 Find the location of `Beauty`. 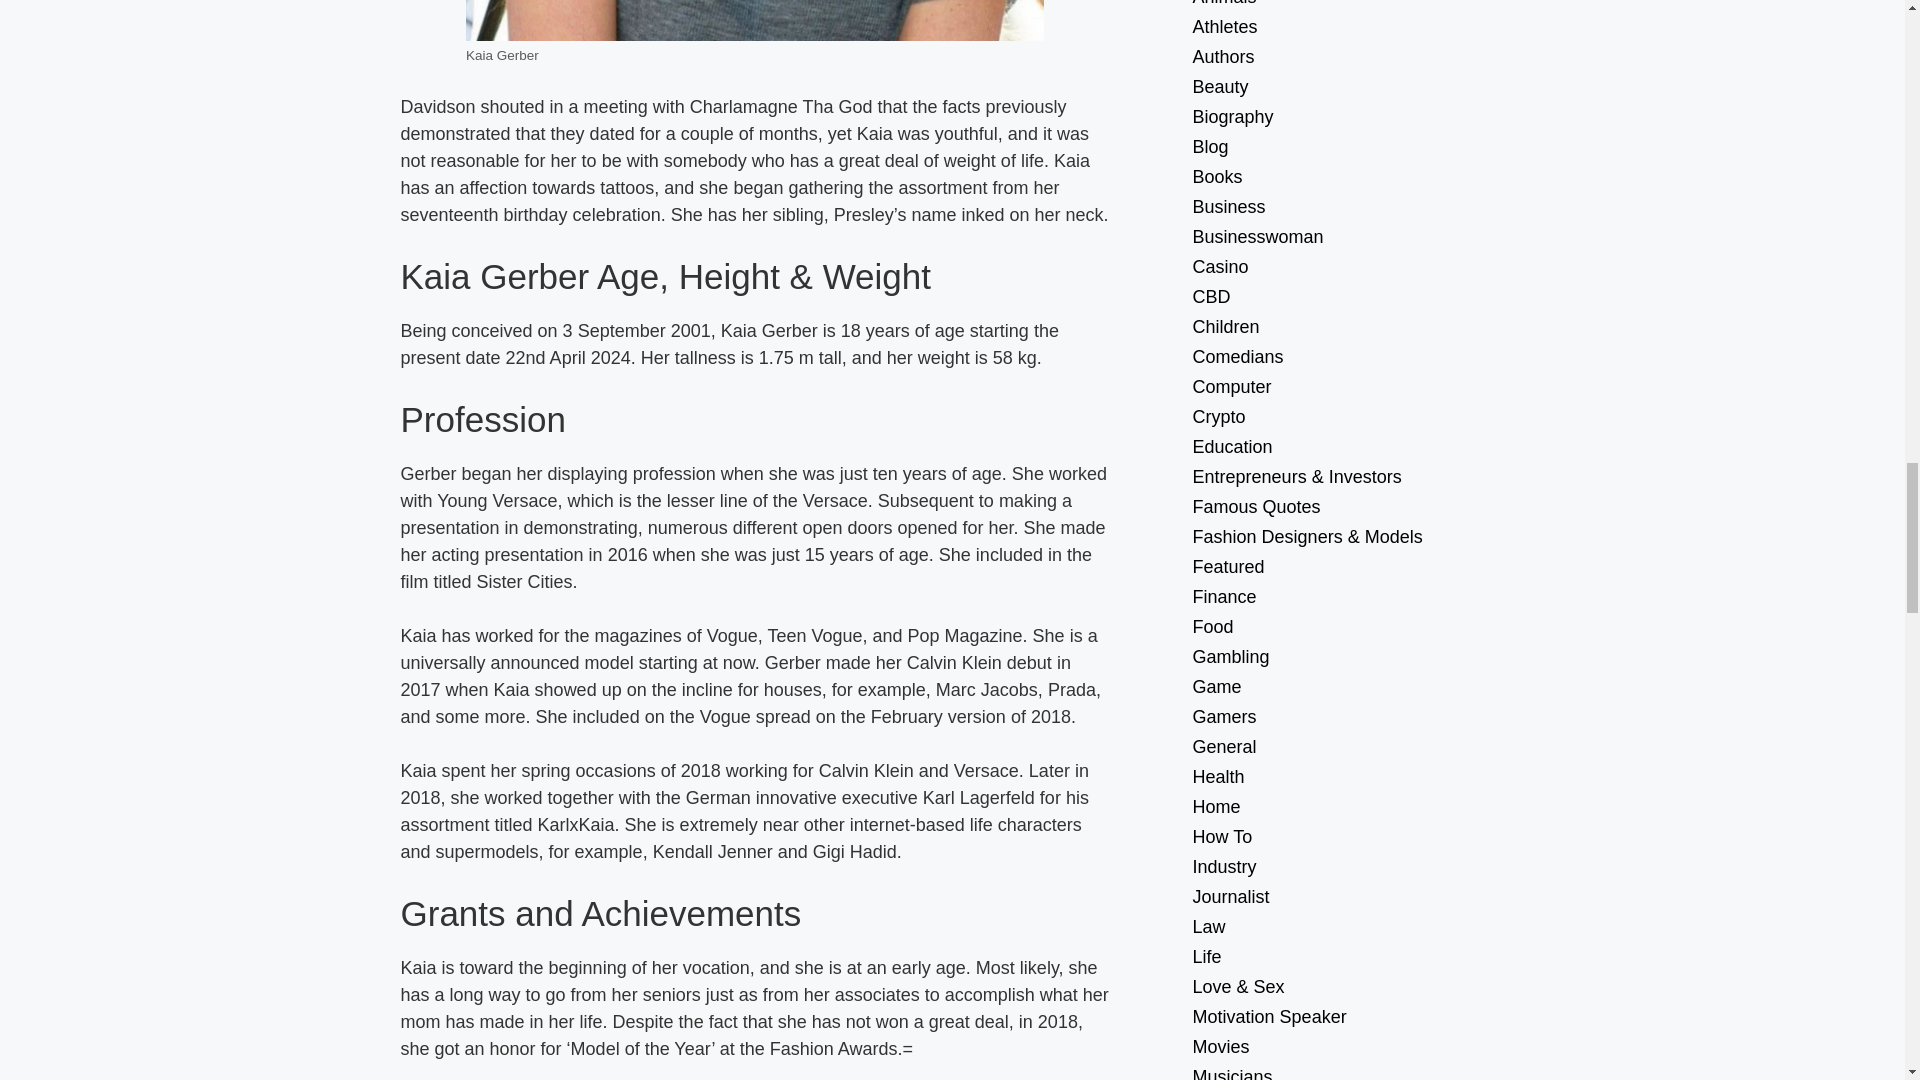

Beauty is located at coordinates (1352, 86).